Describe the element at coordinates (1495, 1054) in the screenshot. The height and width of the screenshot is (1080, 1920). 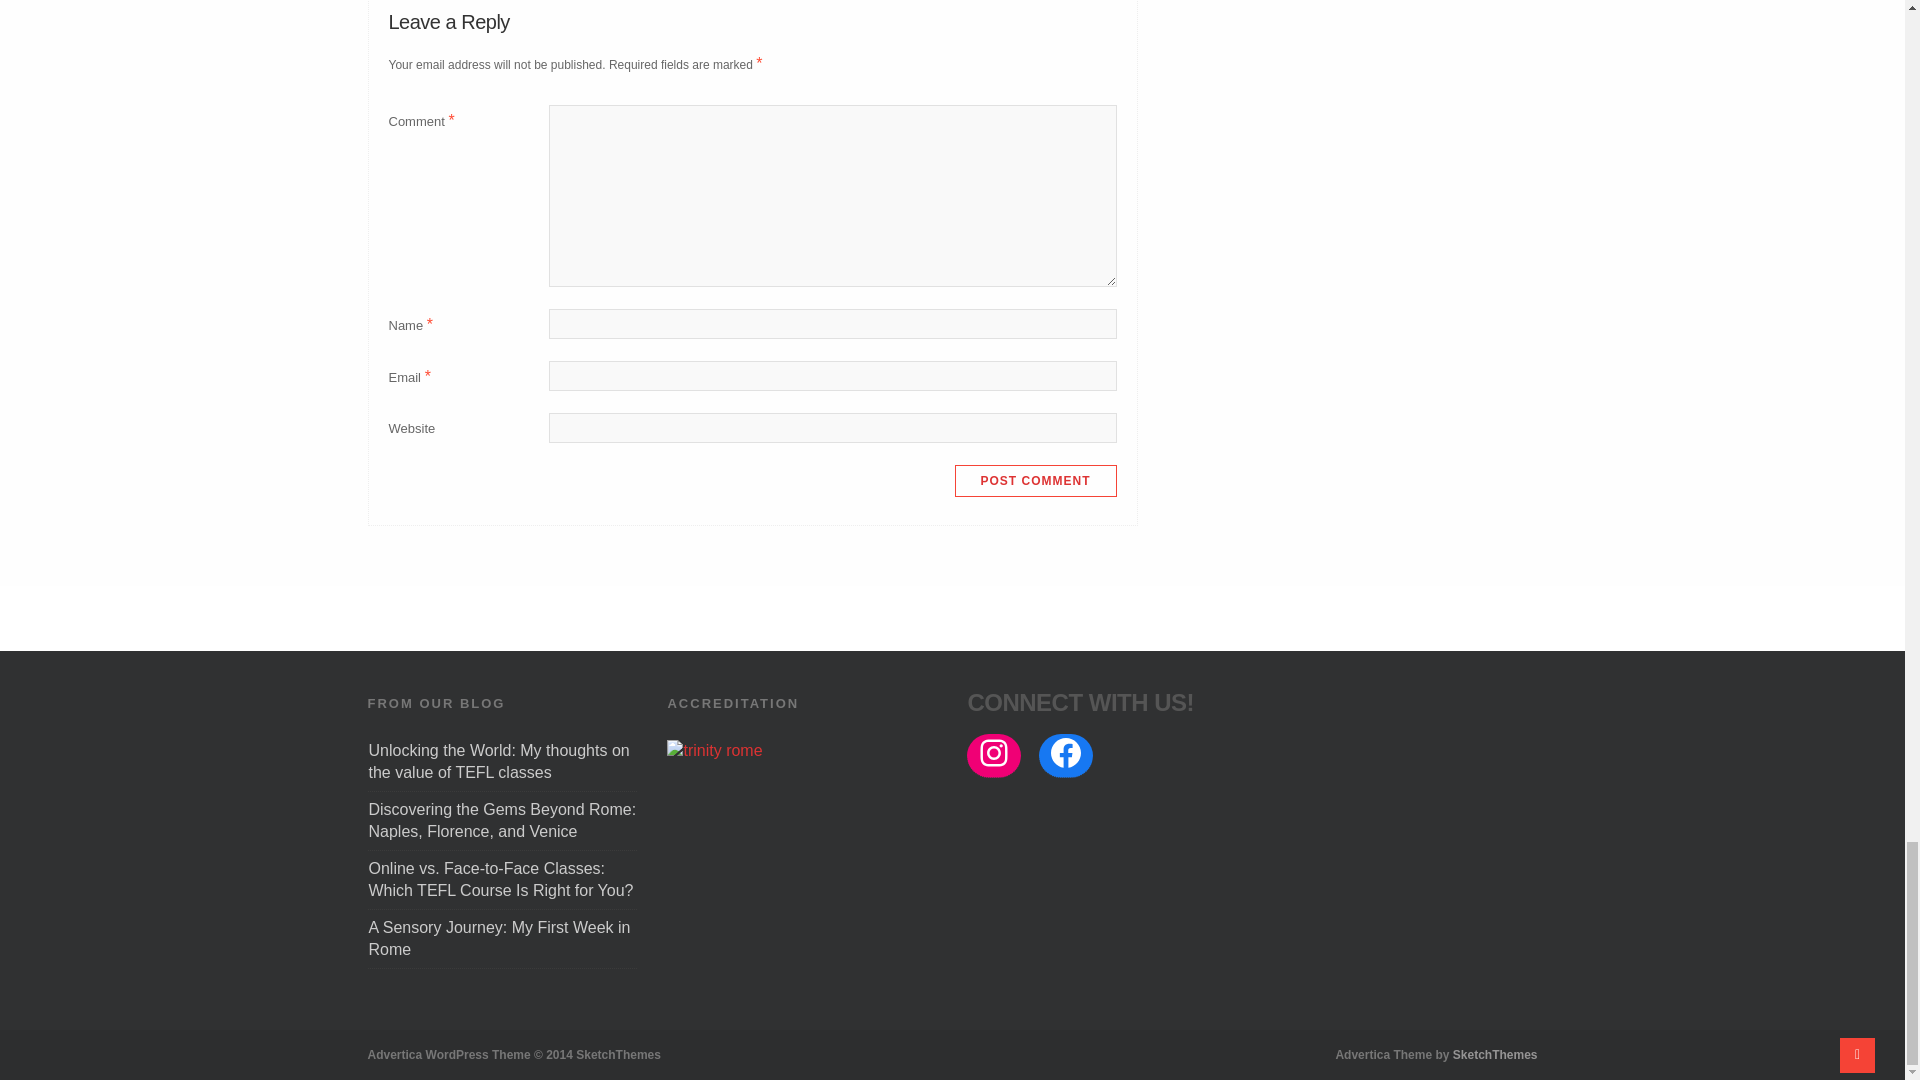
I see `Sketch Themes` at that location.